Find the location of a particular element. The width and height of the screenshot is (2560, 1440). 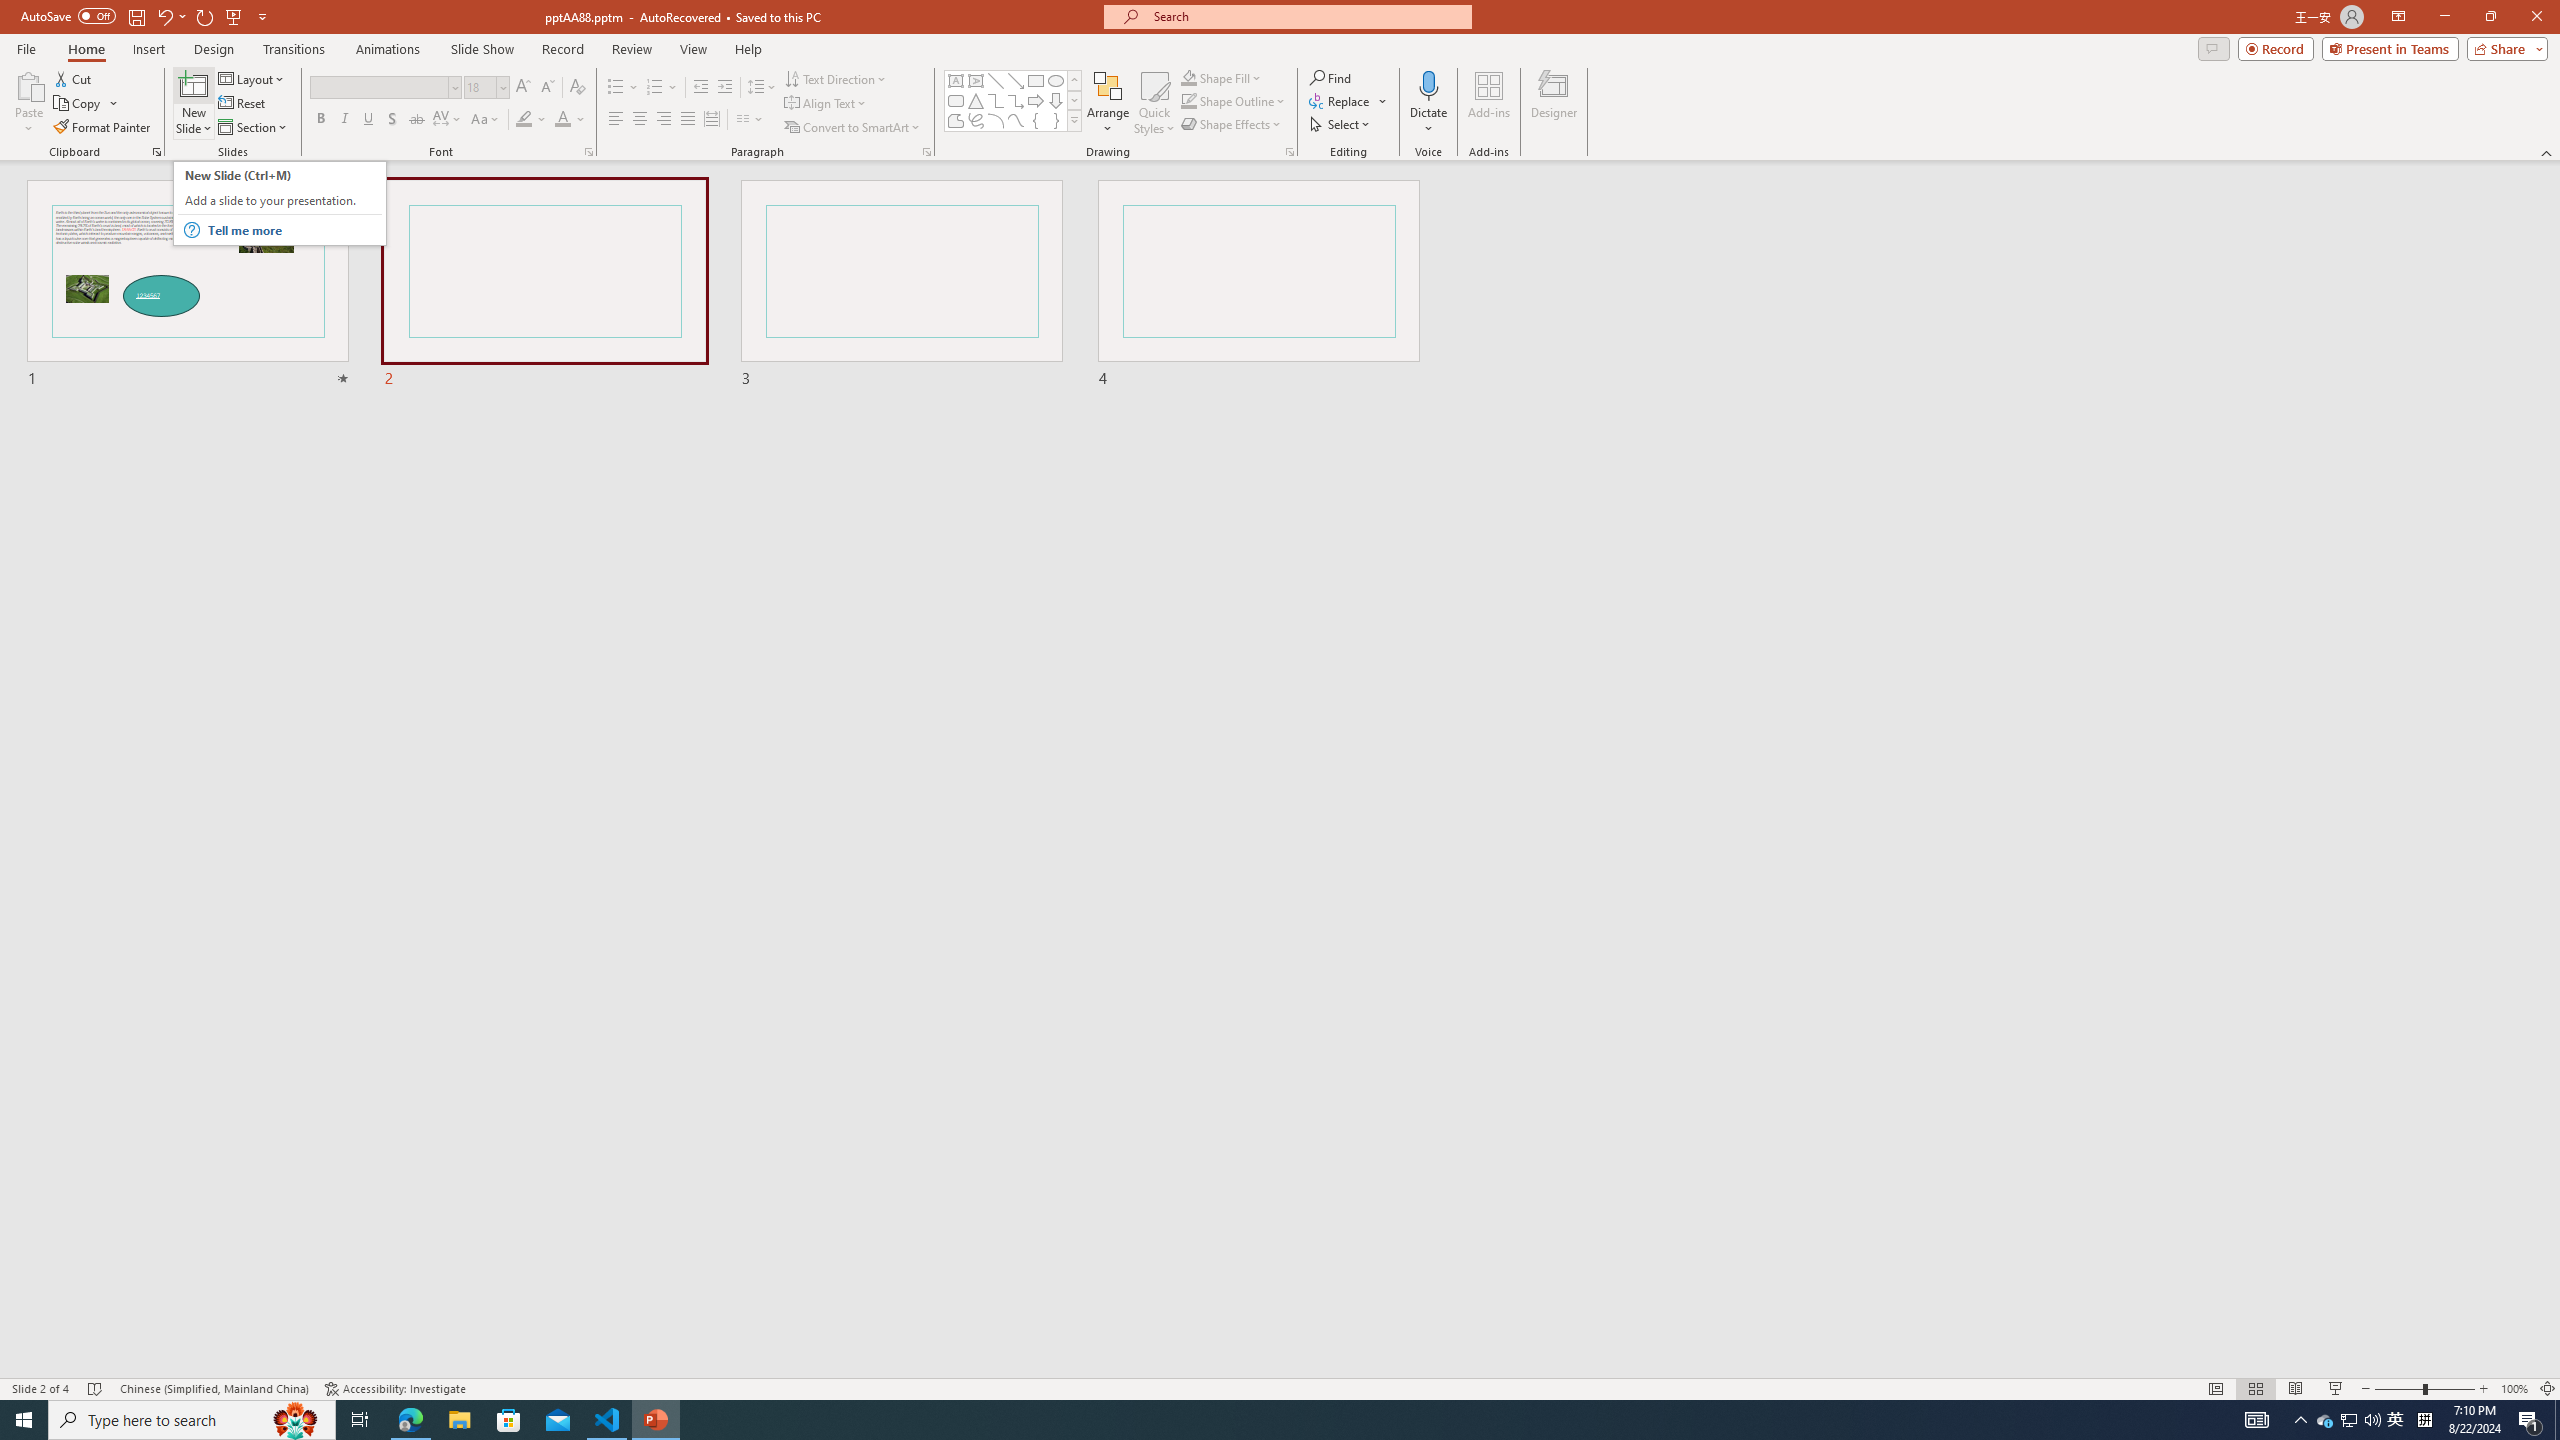

Numbering is located at coordinates (662, 88).